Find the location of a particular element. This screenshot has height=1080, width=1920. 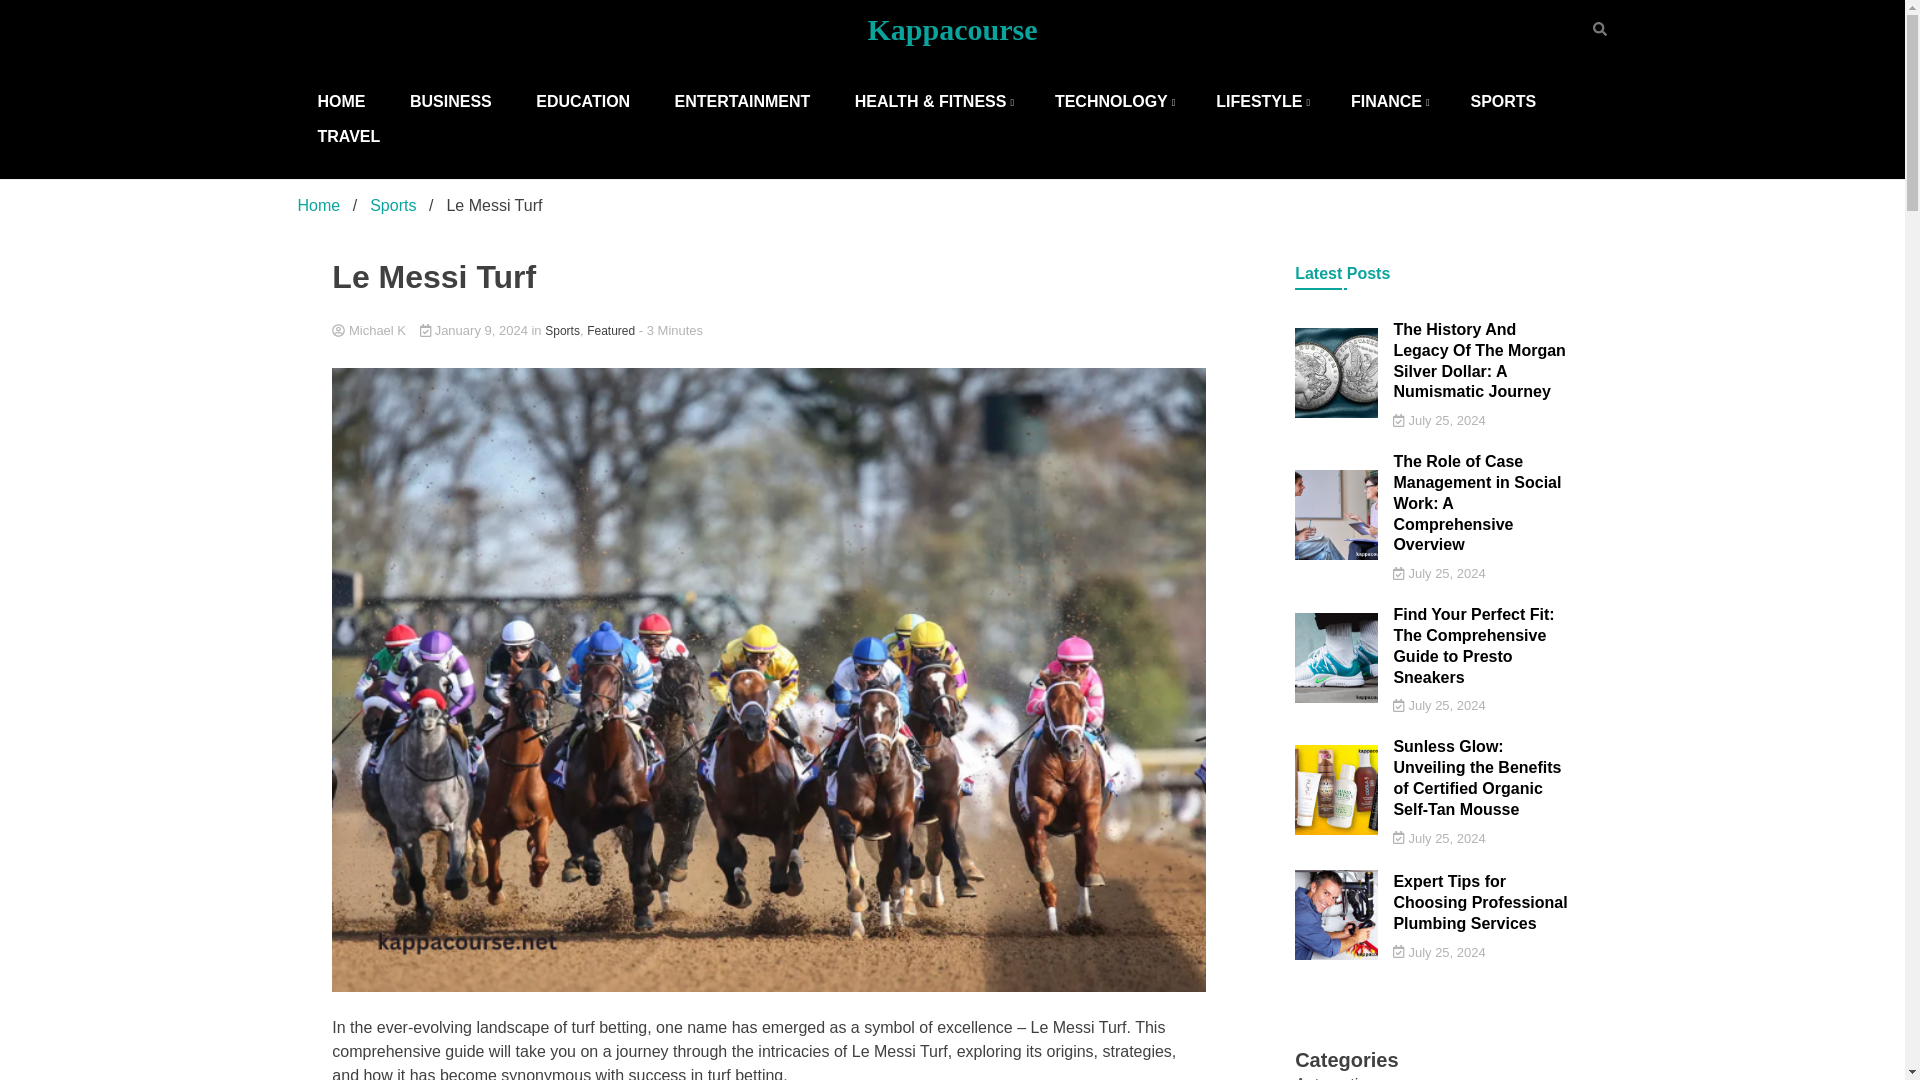

ENTERTAINMENT is located at coordinates (742, 101).